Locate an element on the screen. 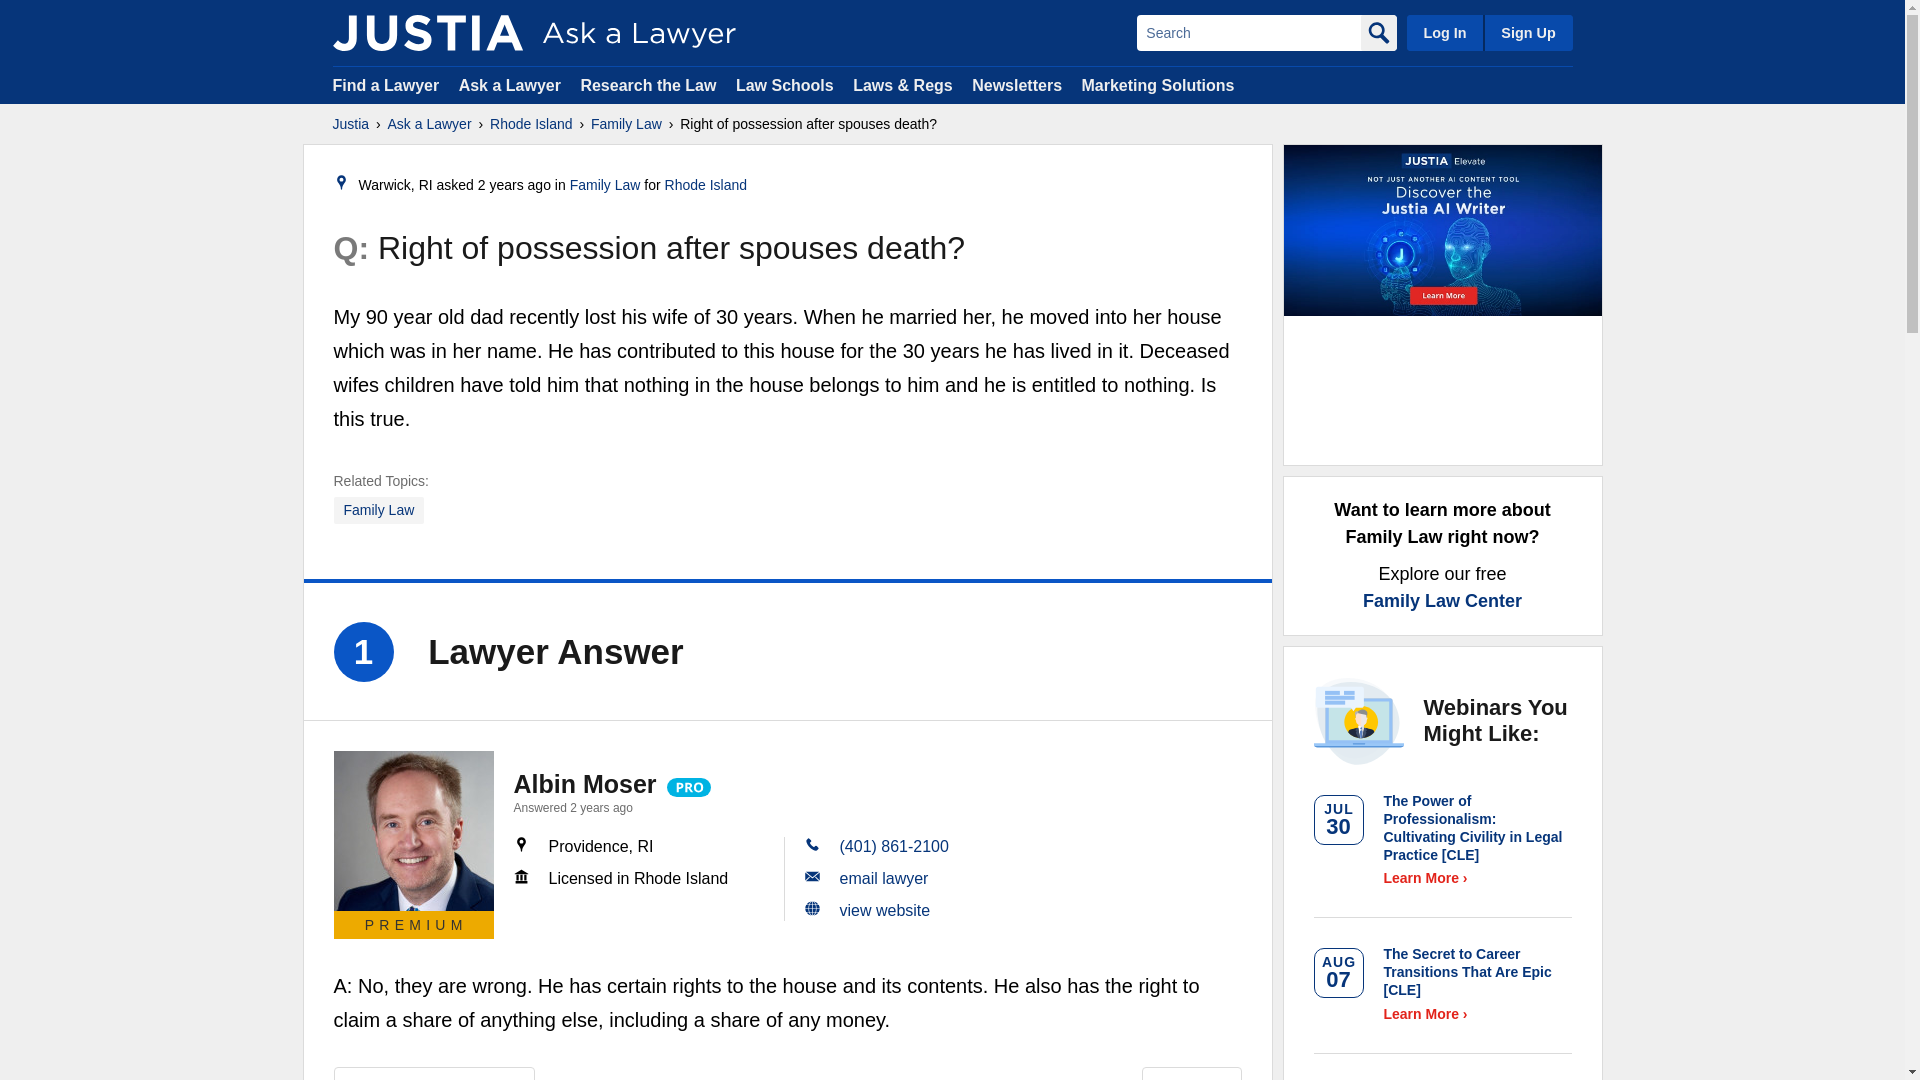 The width and height of the screenshot is (1920, 1080). Rhode Island is located at coordinates (706, 185).